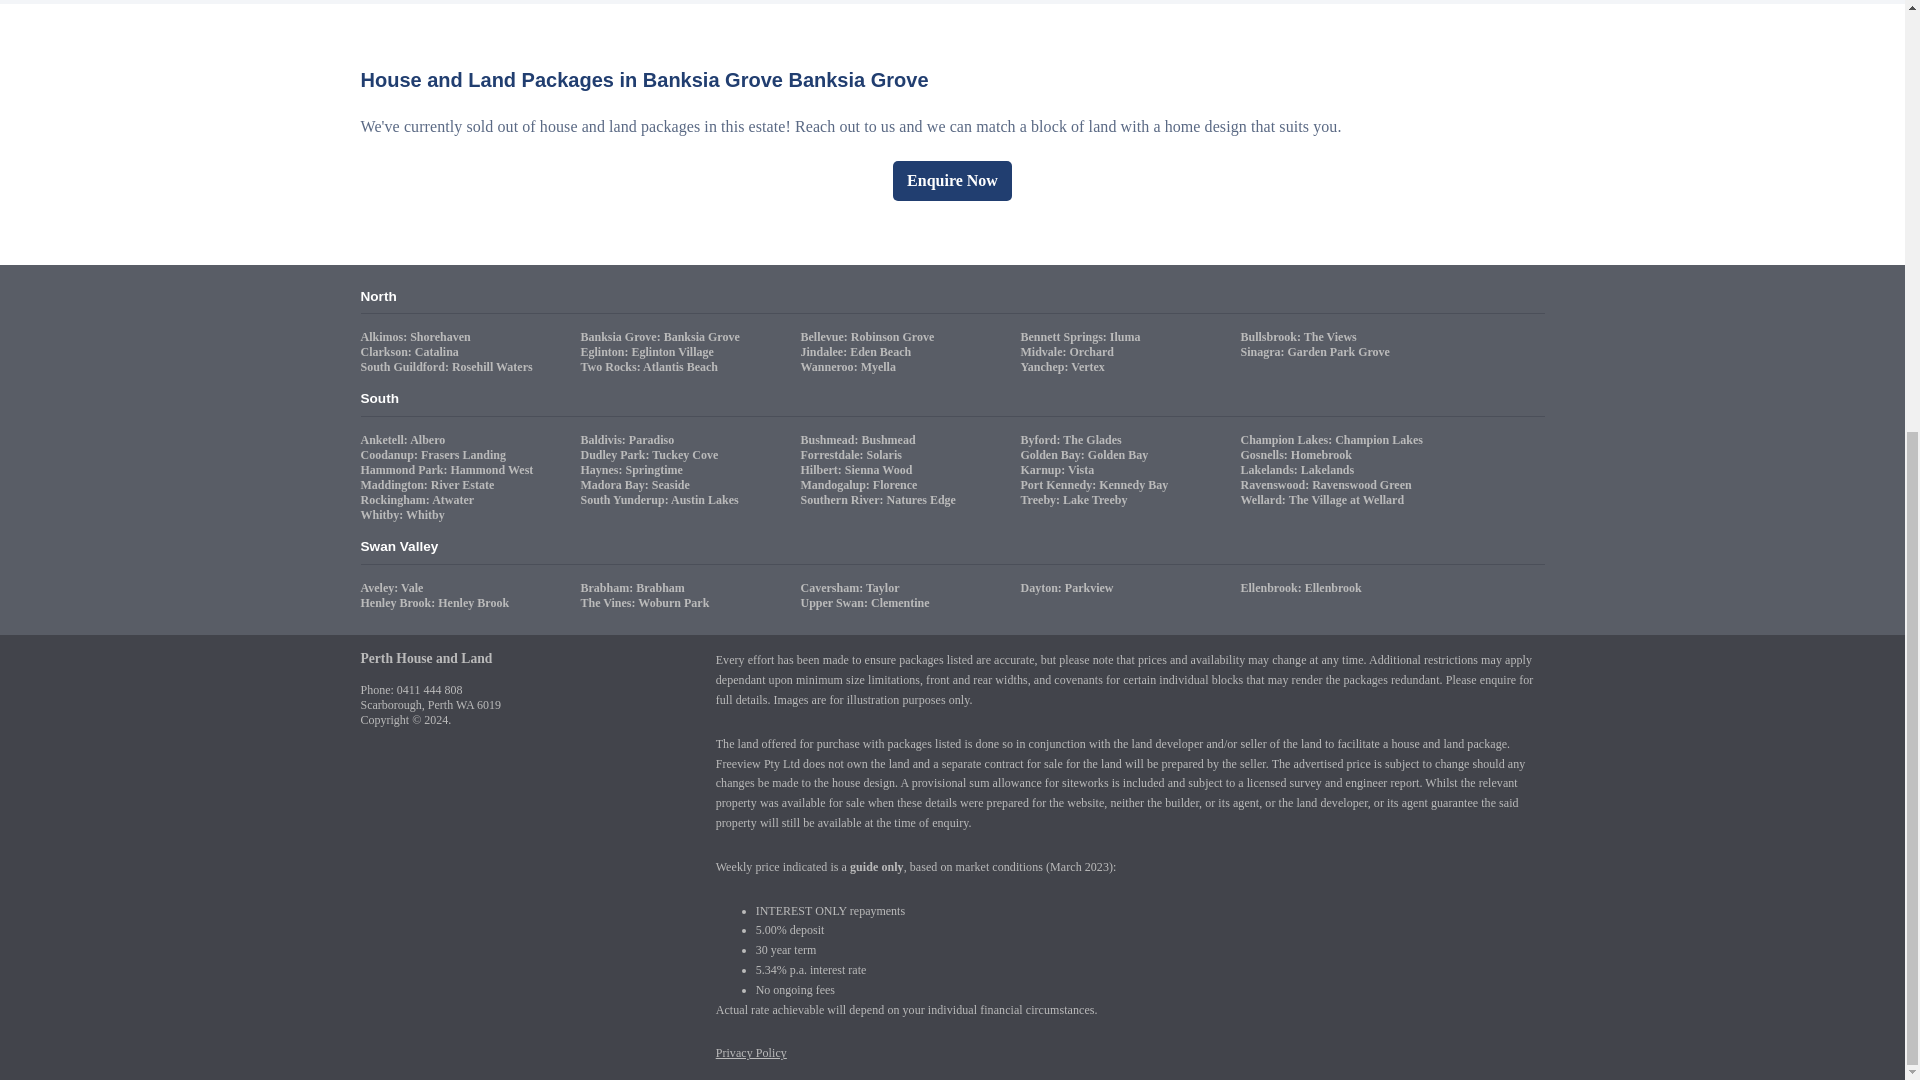 Image resolution: width=1920 pixels, height=1080 pixels. I want to click on Champion Lakes: Champion Lakes, so click(1333, 440).